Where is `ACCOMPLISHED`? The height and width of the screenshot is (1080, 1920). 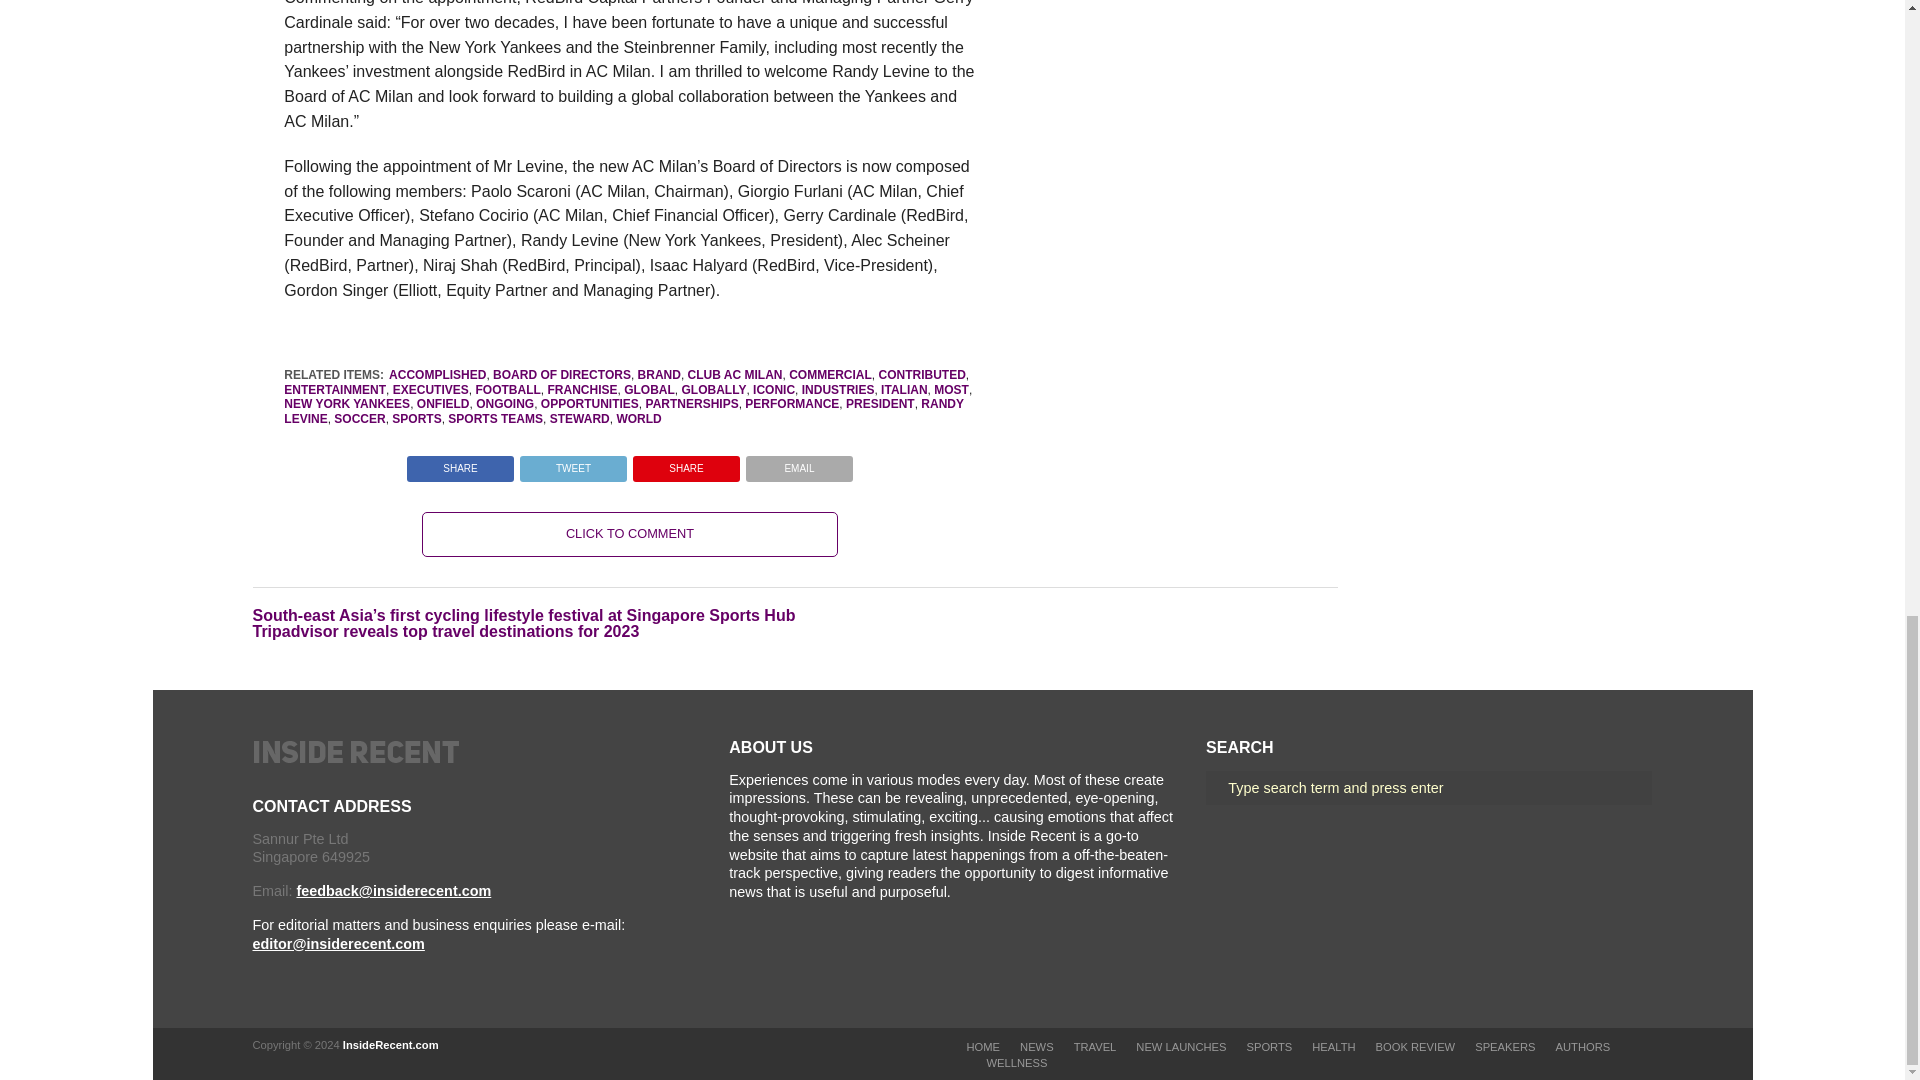 ACCOMPLISHED is located at coordinates (437, 375).